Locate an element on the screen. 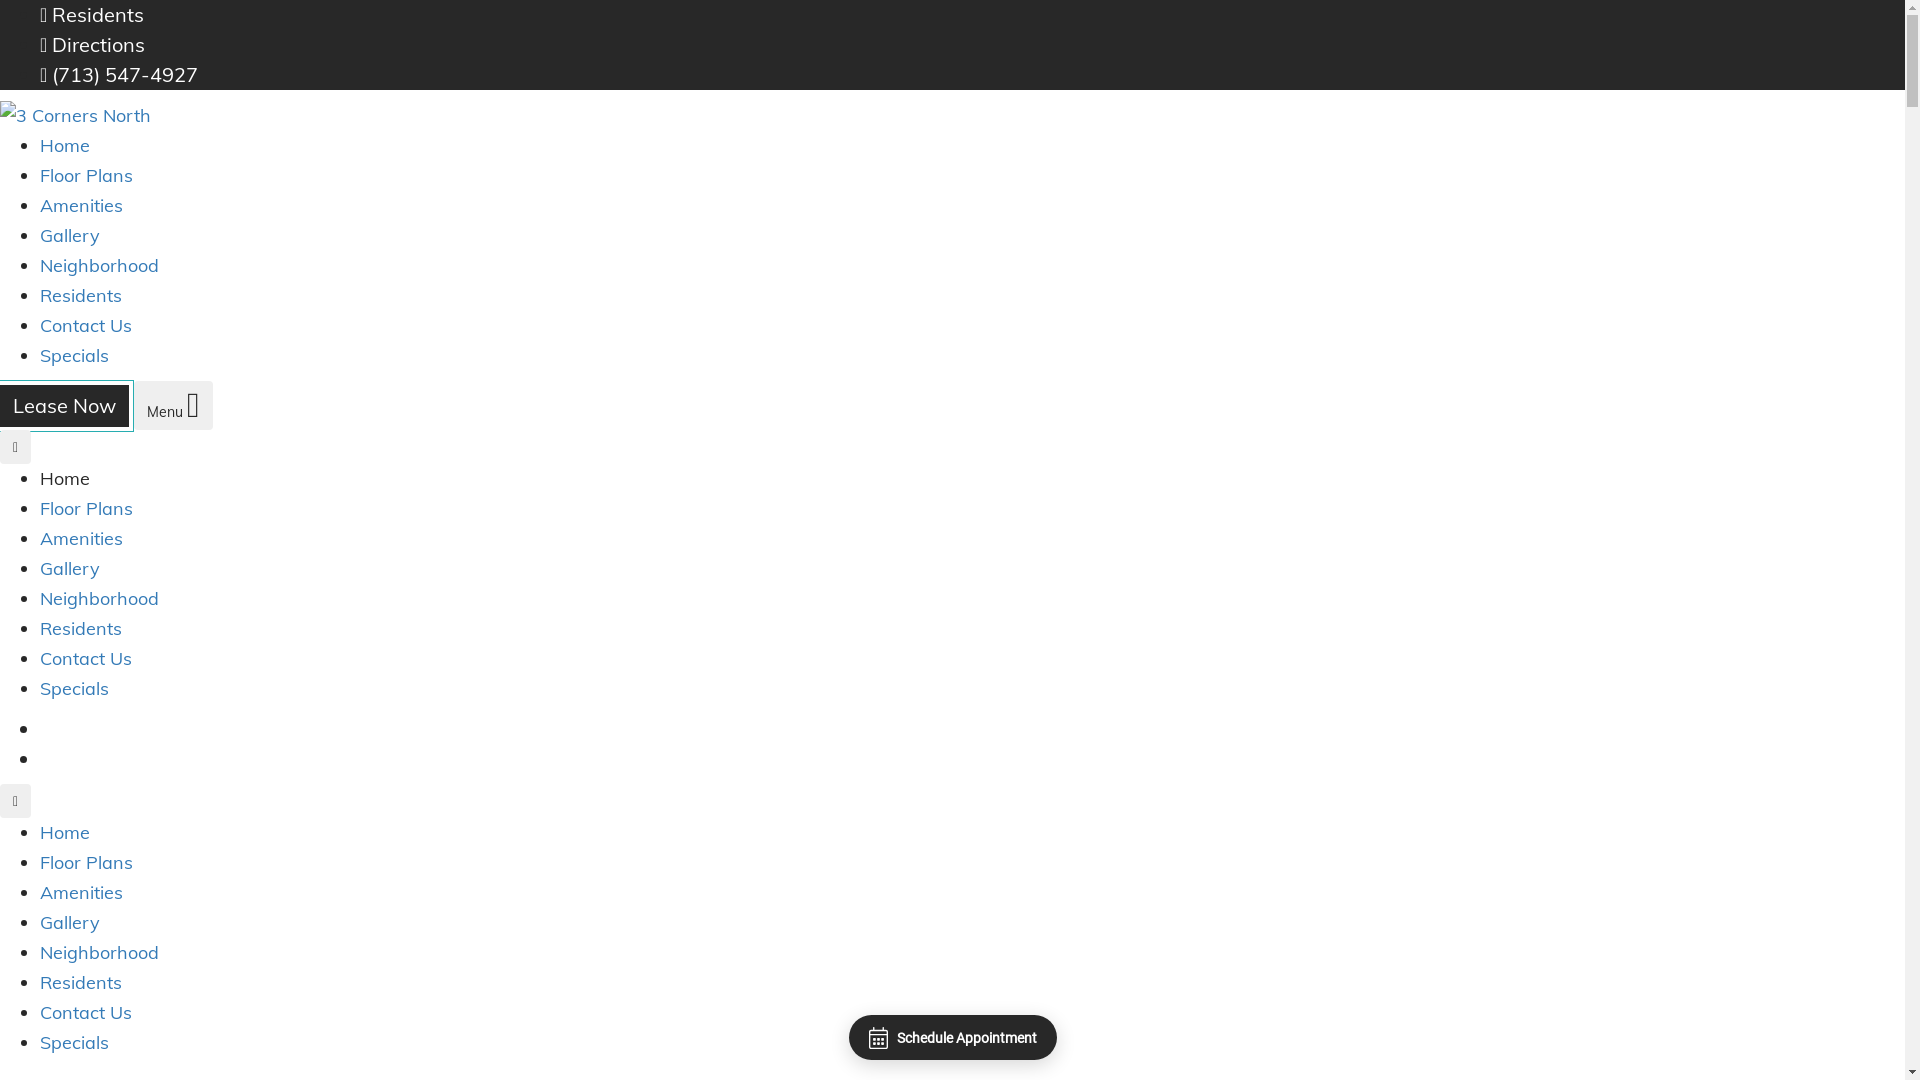  Floor Plans is located at coordinates (86, 508).